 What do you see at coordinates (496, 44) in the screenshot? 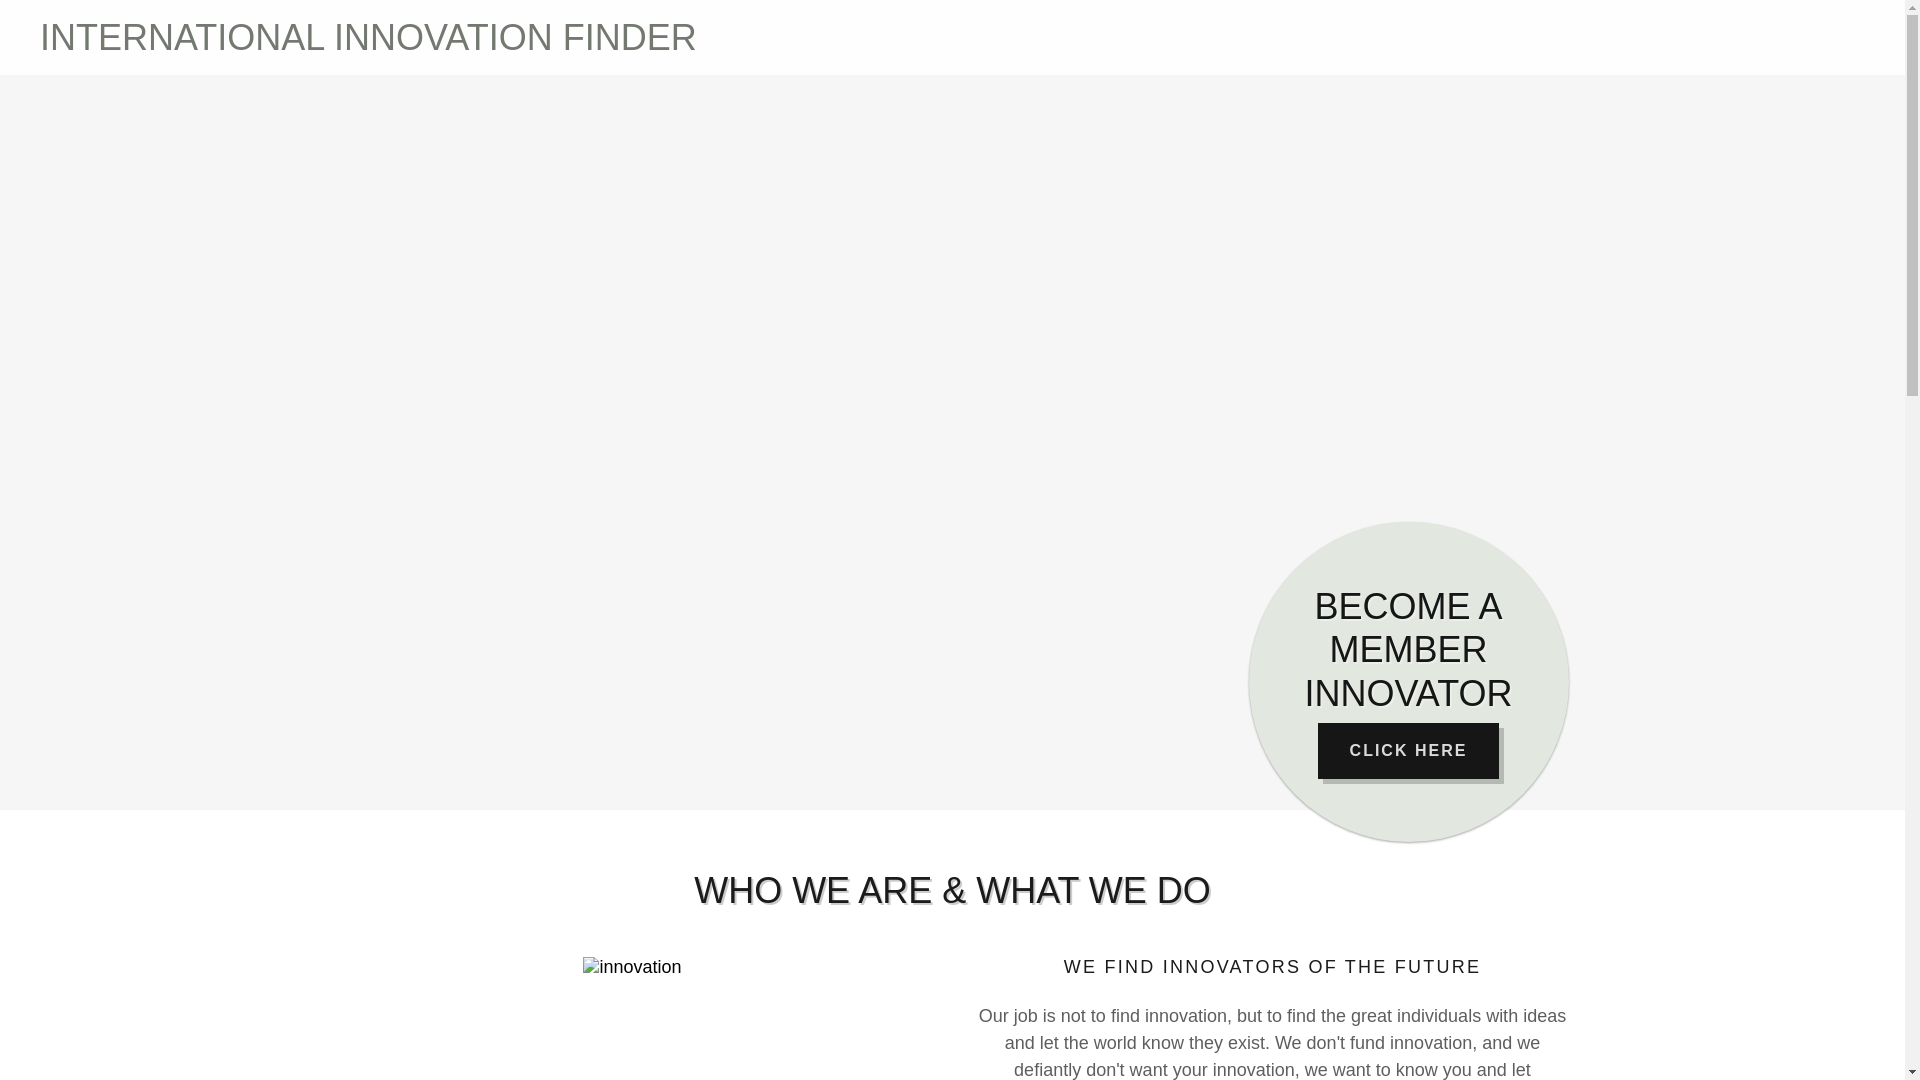
I see `INTERNATIONAL INNOVATION FINDER` at bounding box center [496, 44].